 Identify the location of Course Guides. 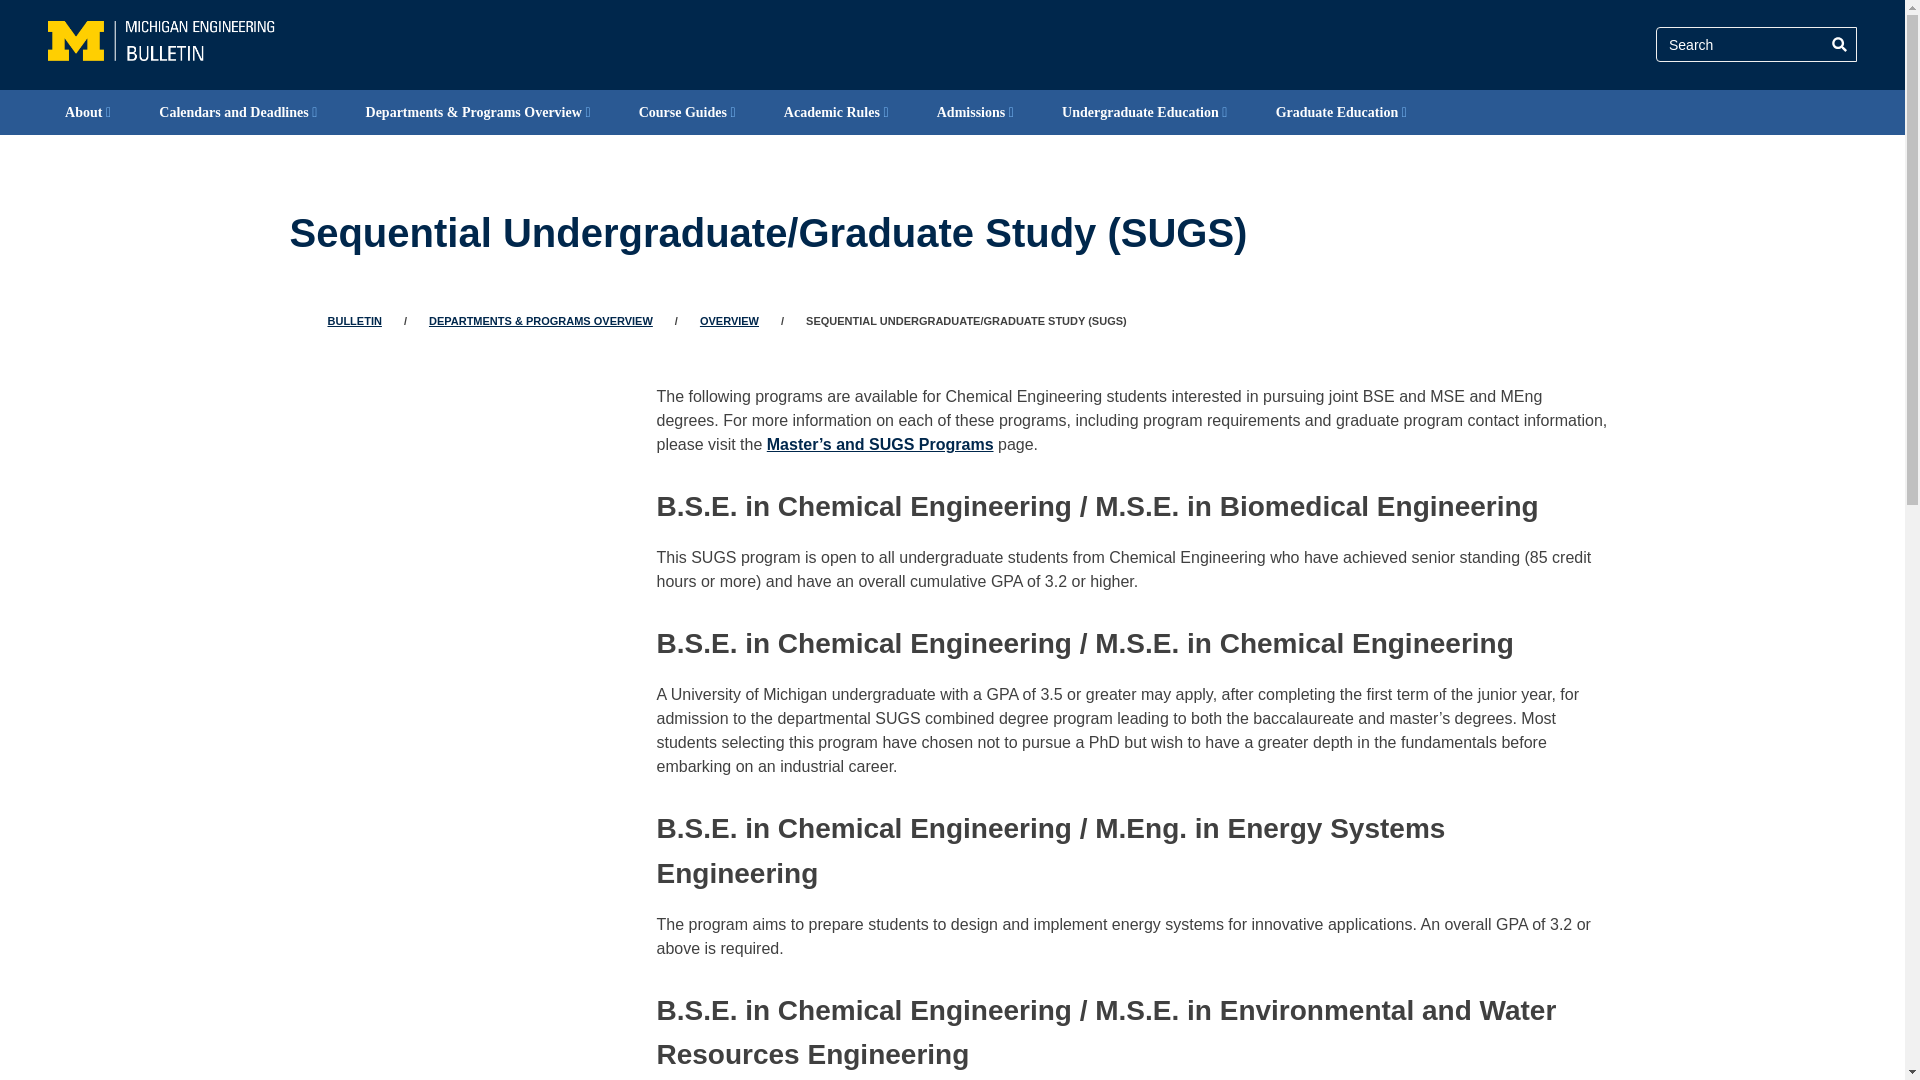
(688, 112).